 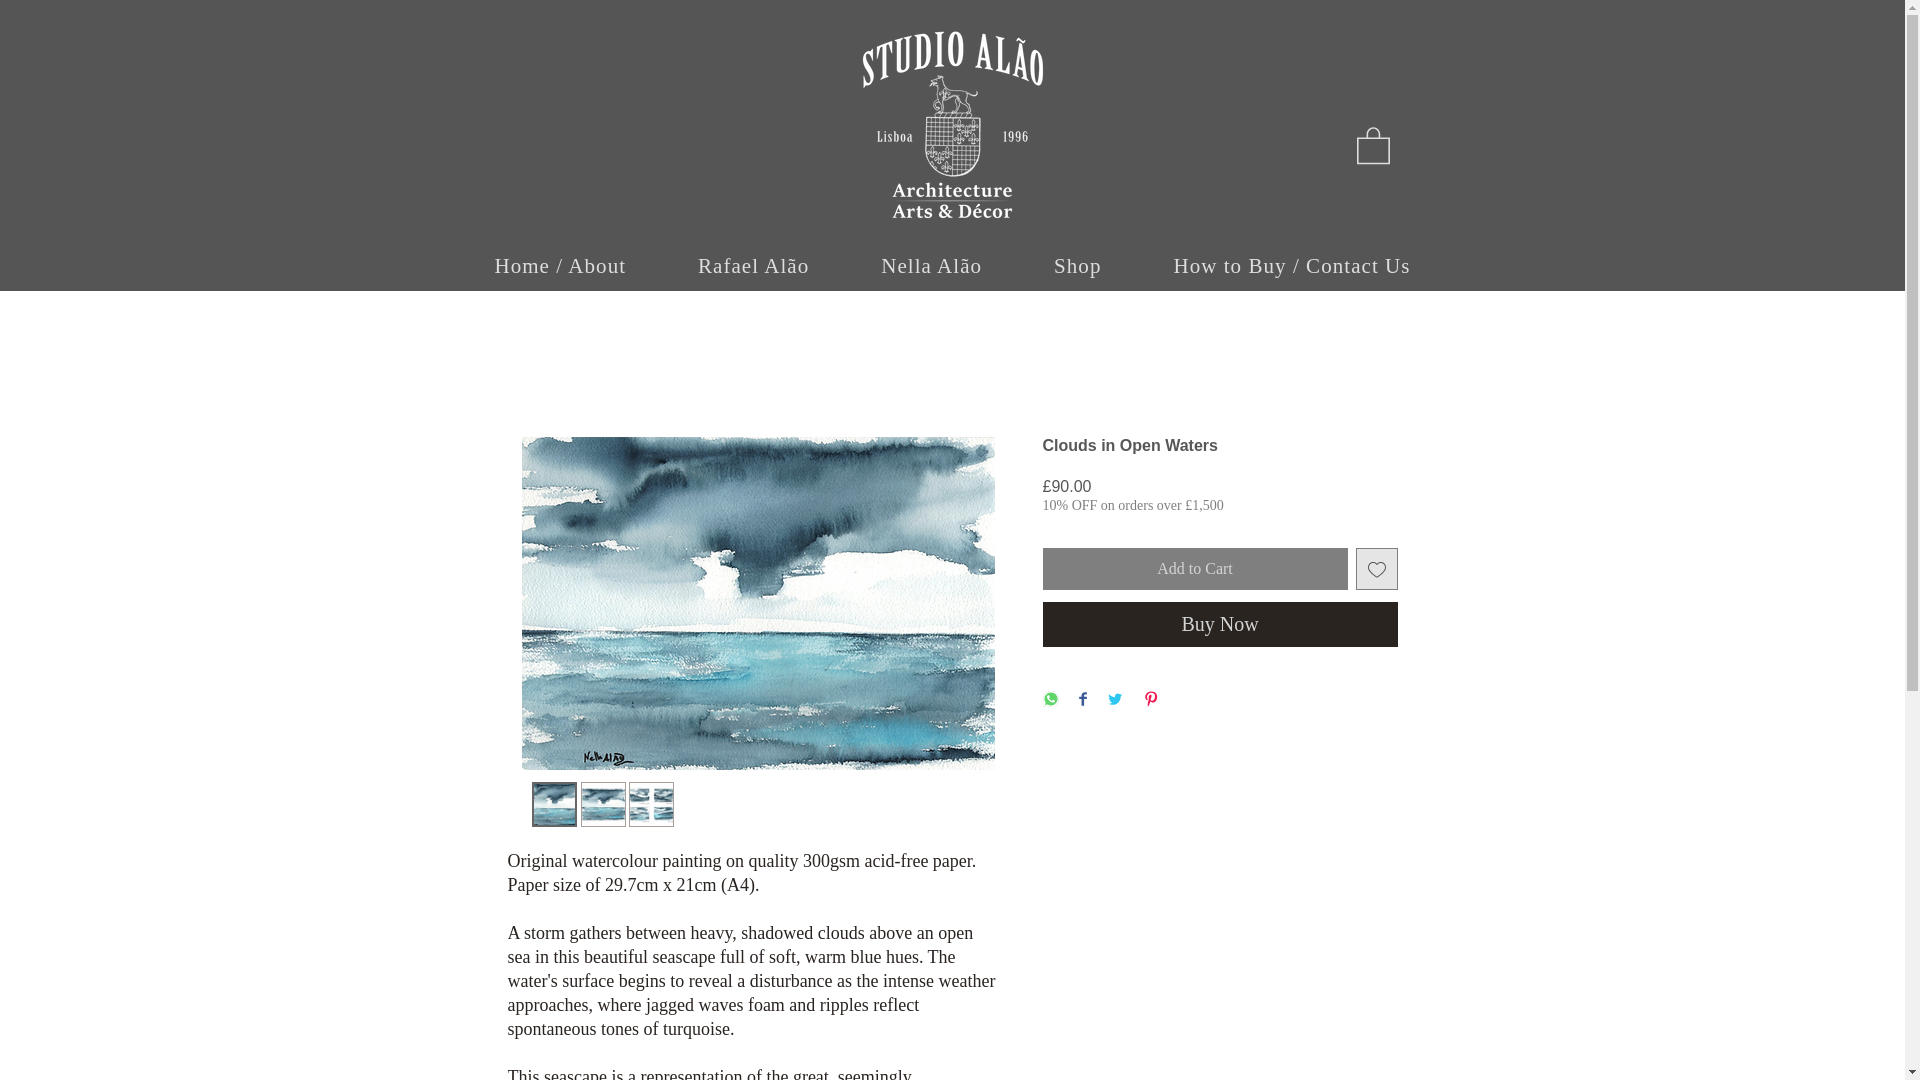 I want to click on Add to Cart, so click(x=1194, y=568).